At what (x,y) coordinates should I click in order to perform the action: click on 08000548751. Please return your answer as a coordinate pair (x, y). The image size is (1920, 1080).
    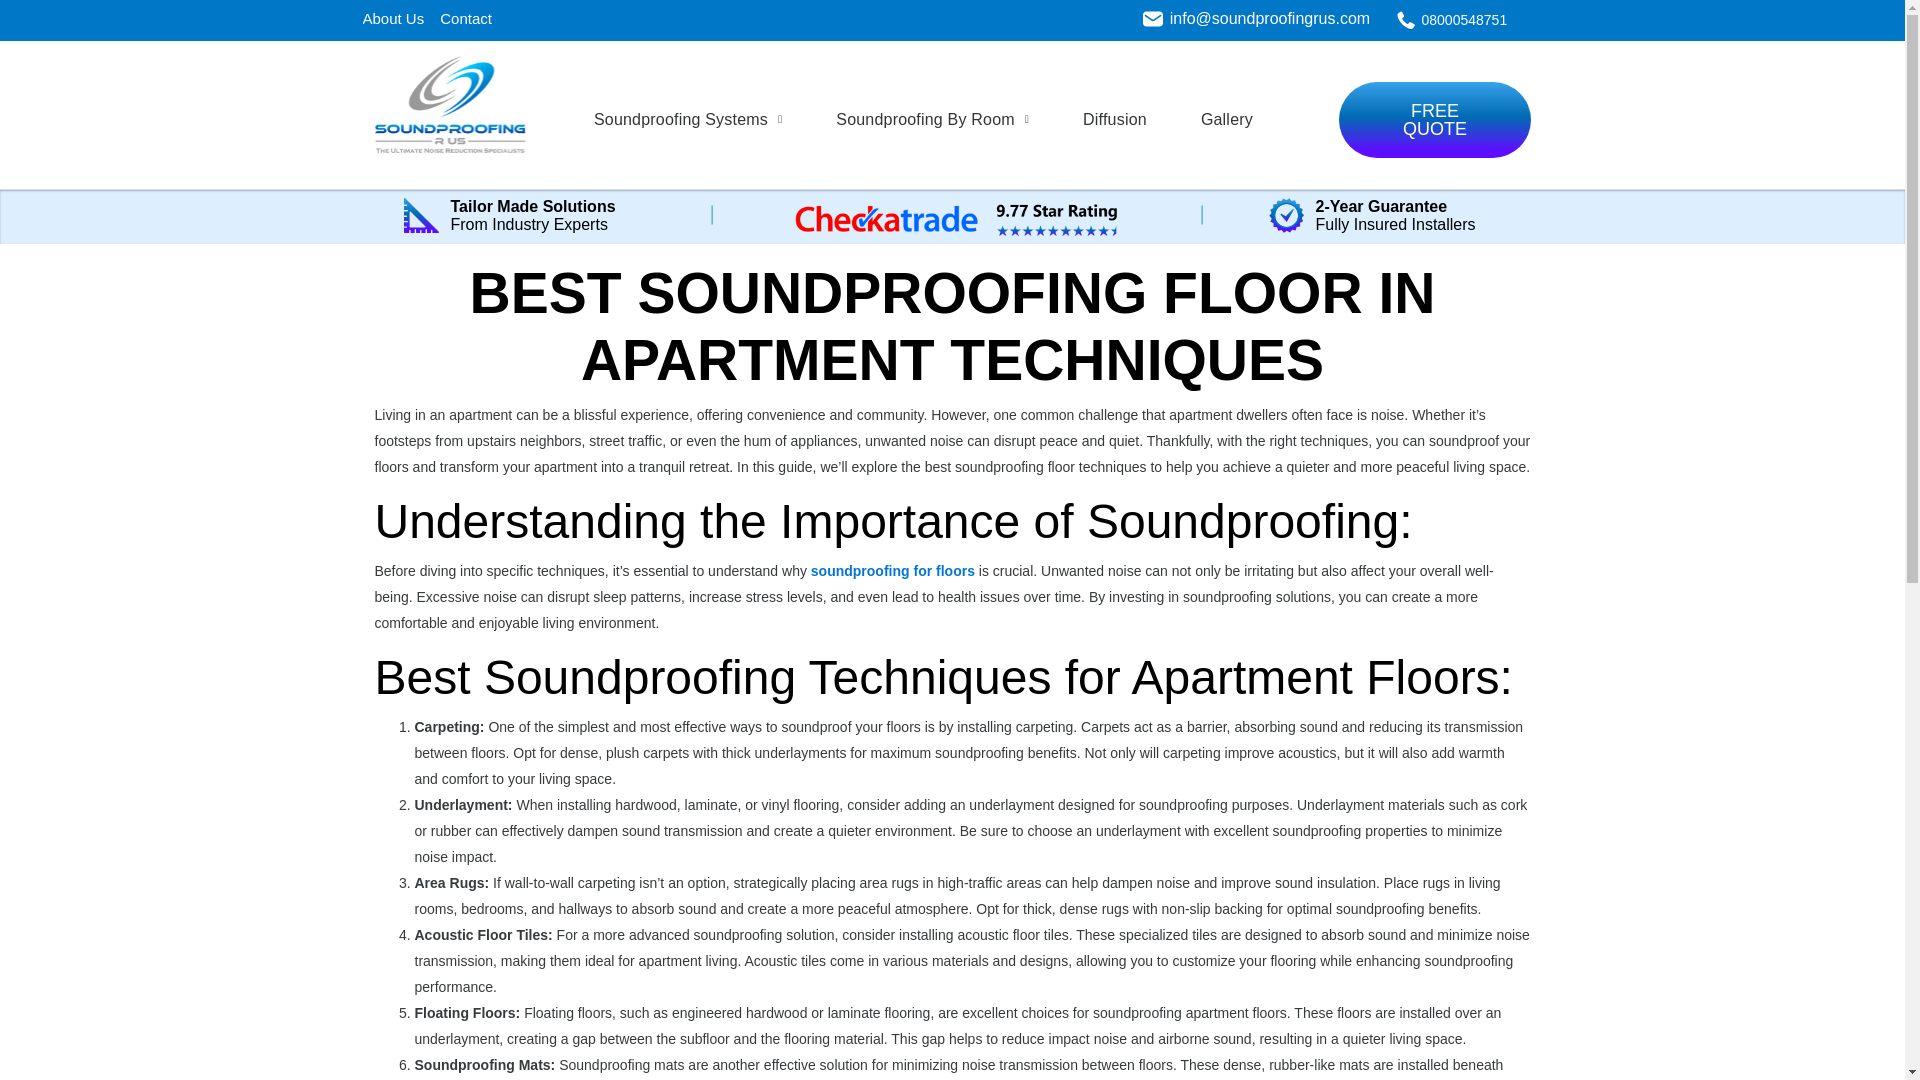
    Looking at the image, I should click on (1464, 20).